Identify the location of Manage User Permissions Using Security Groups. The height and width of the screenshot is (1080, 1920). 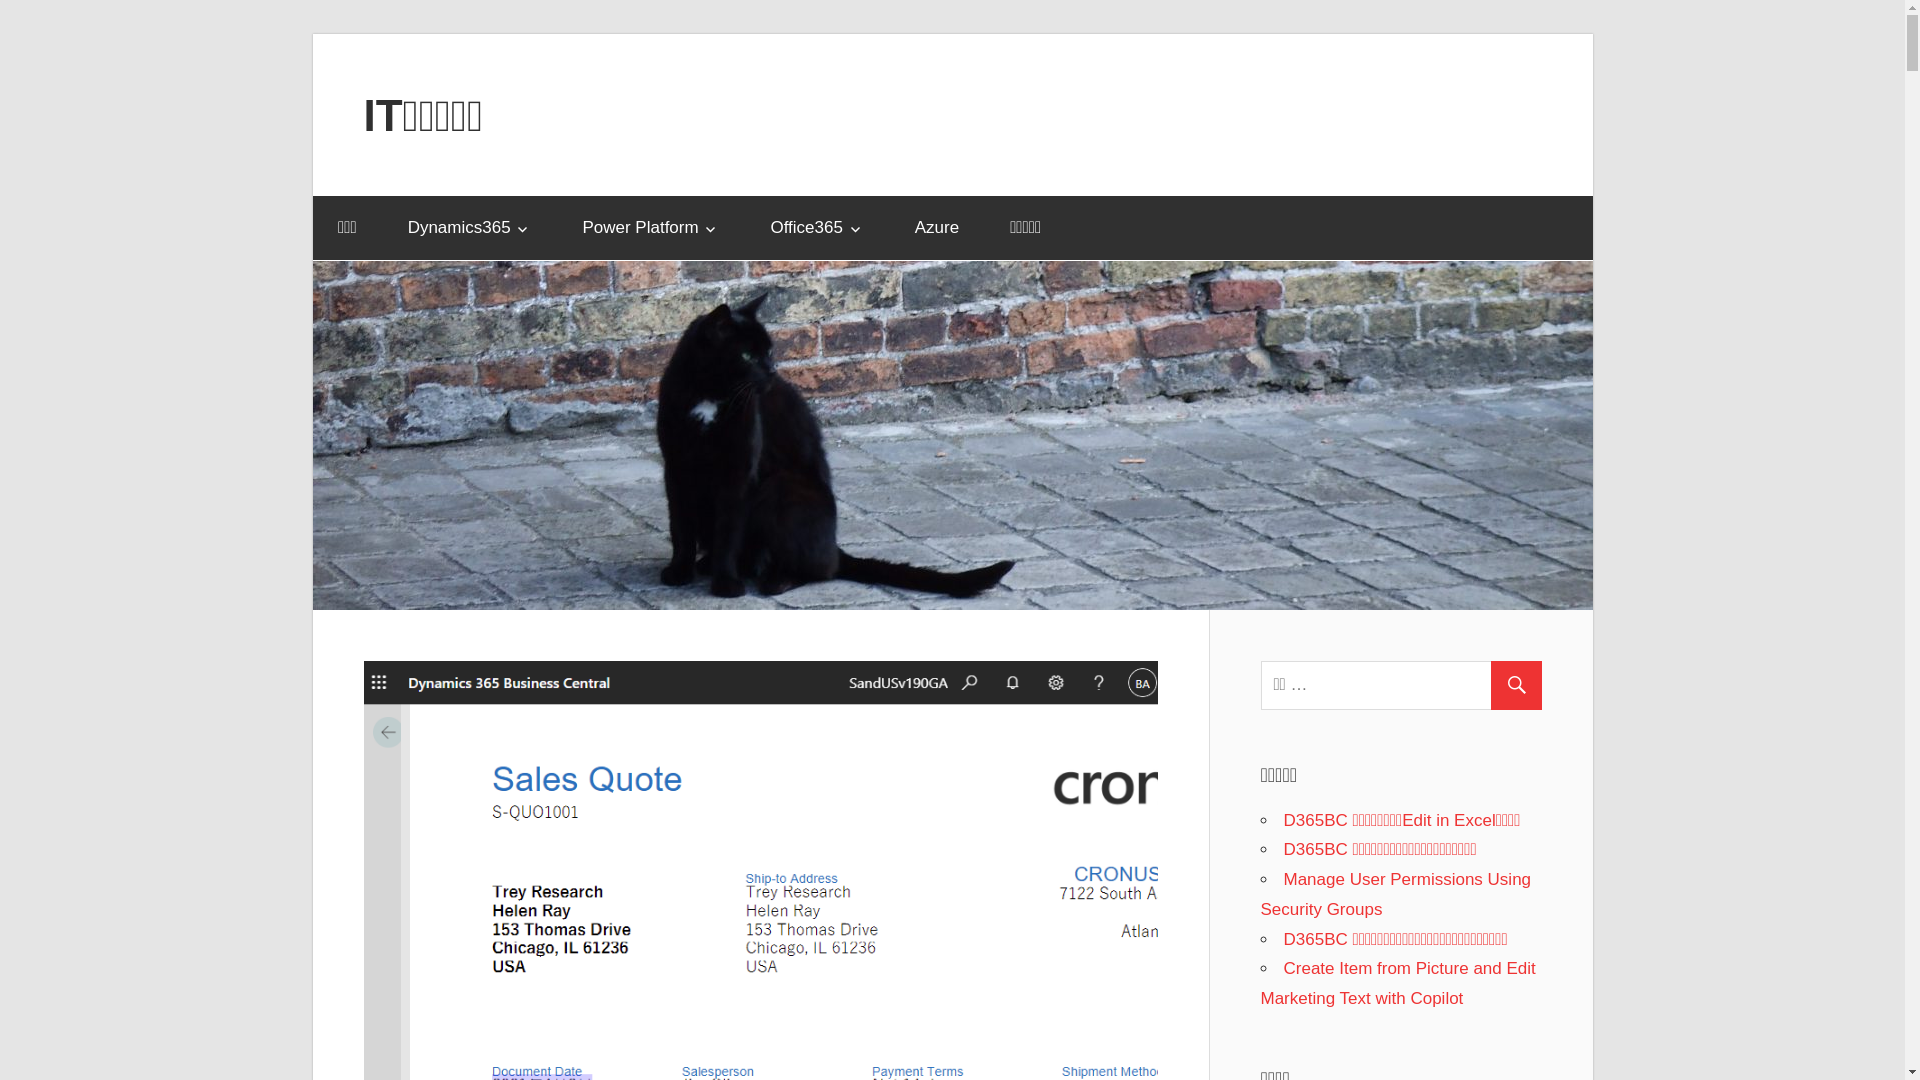
(1396, 894).